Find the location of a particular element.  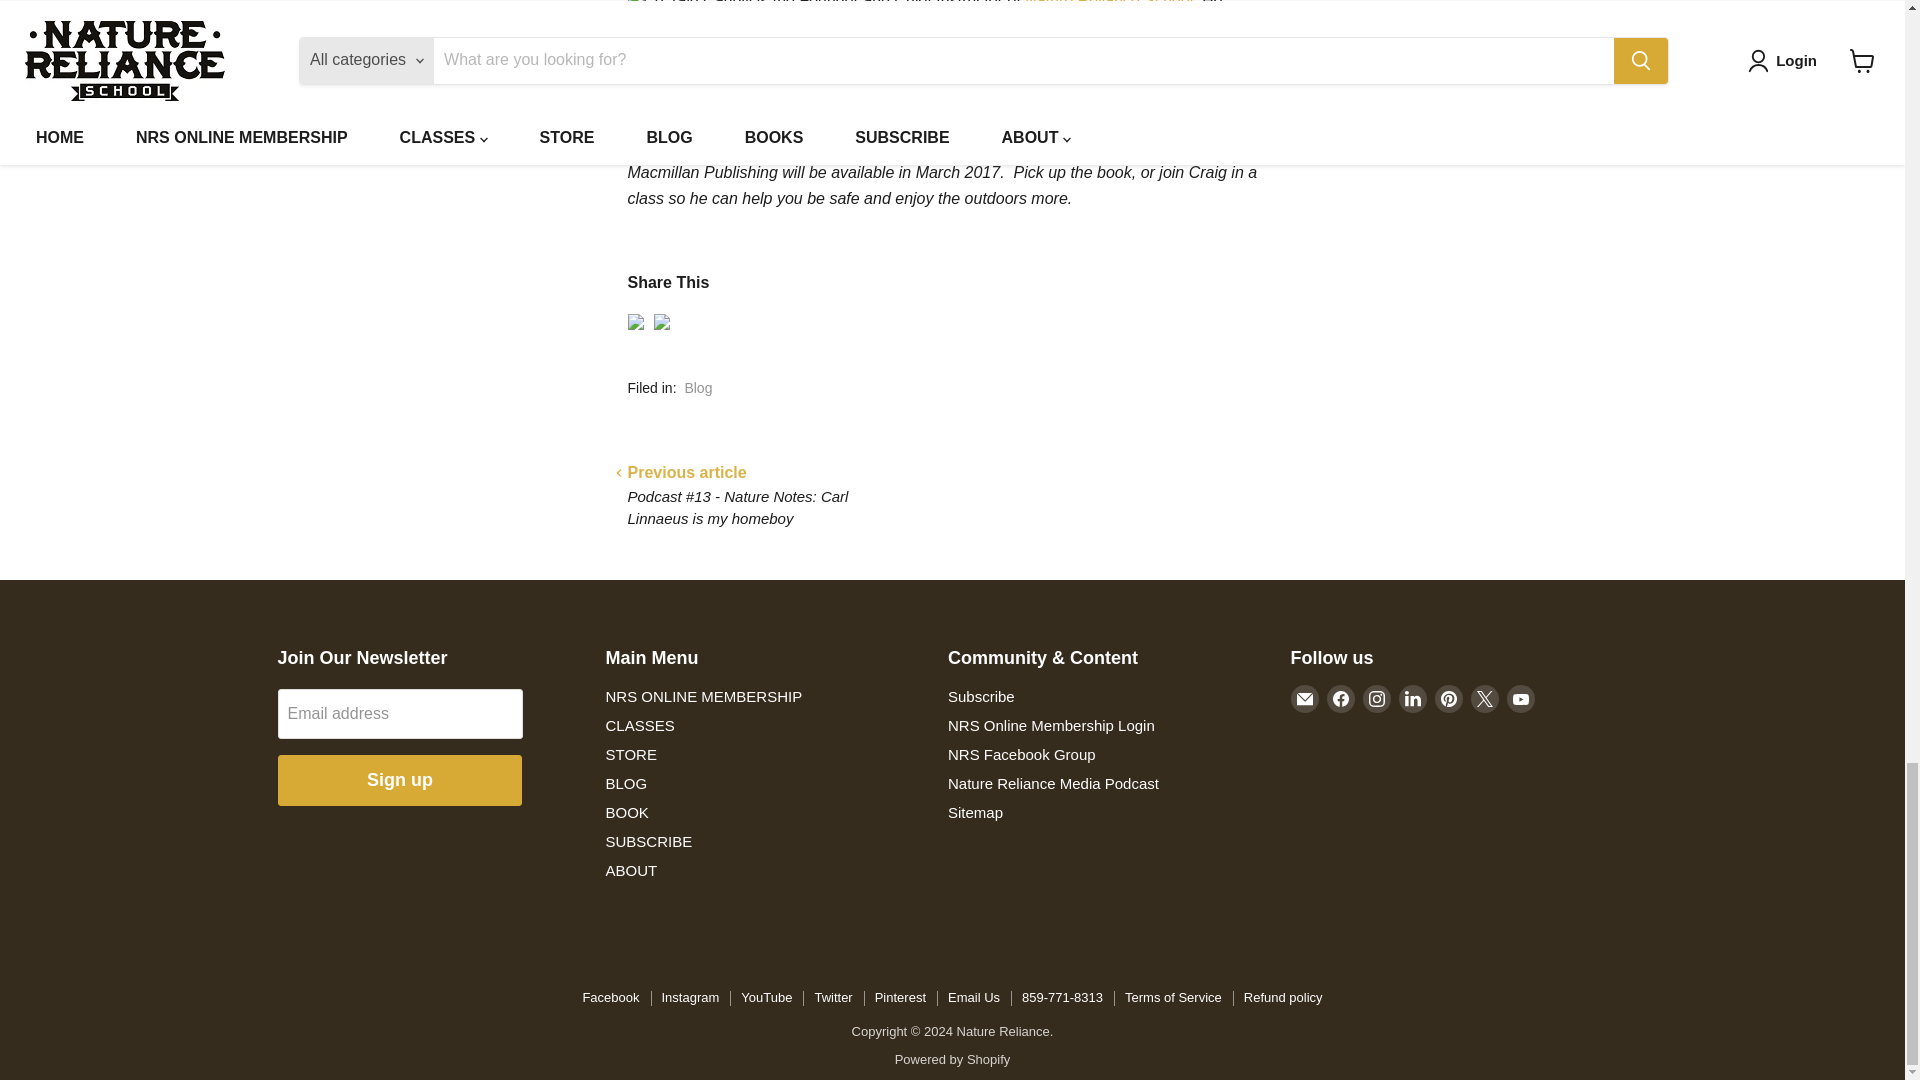

Show articles tagged Blog is located at coordinates (698, 388).